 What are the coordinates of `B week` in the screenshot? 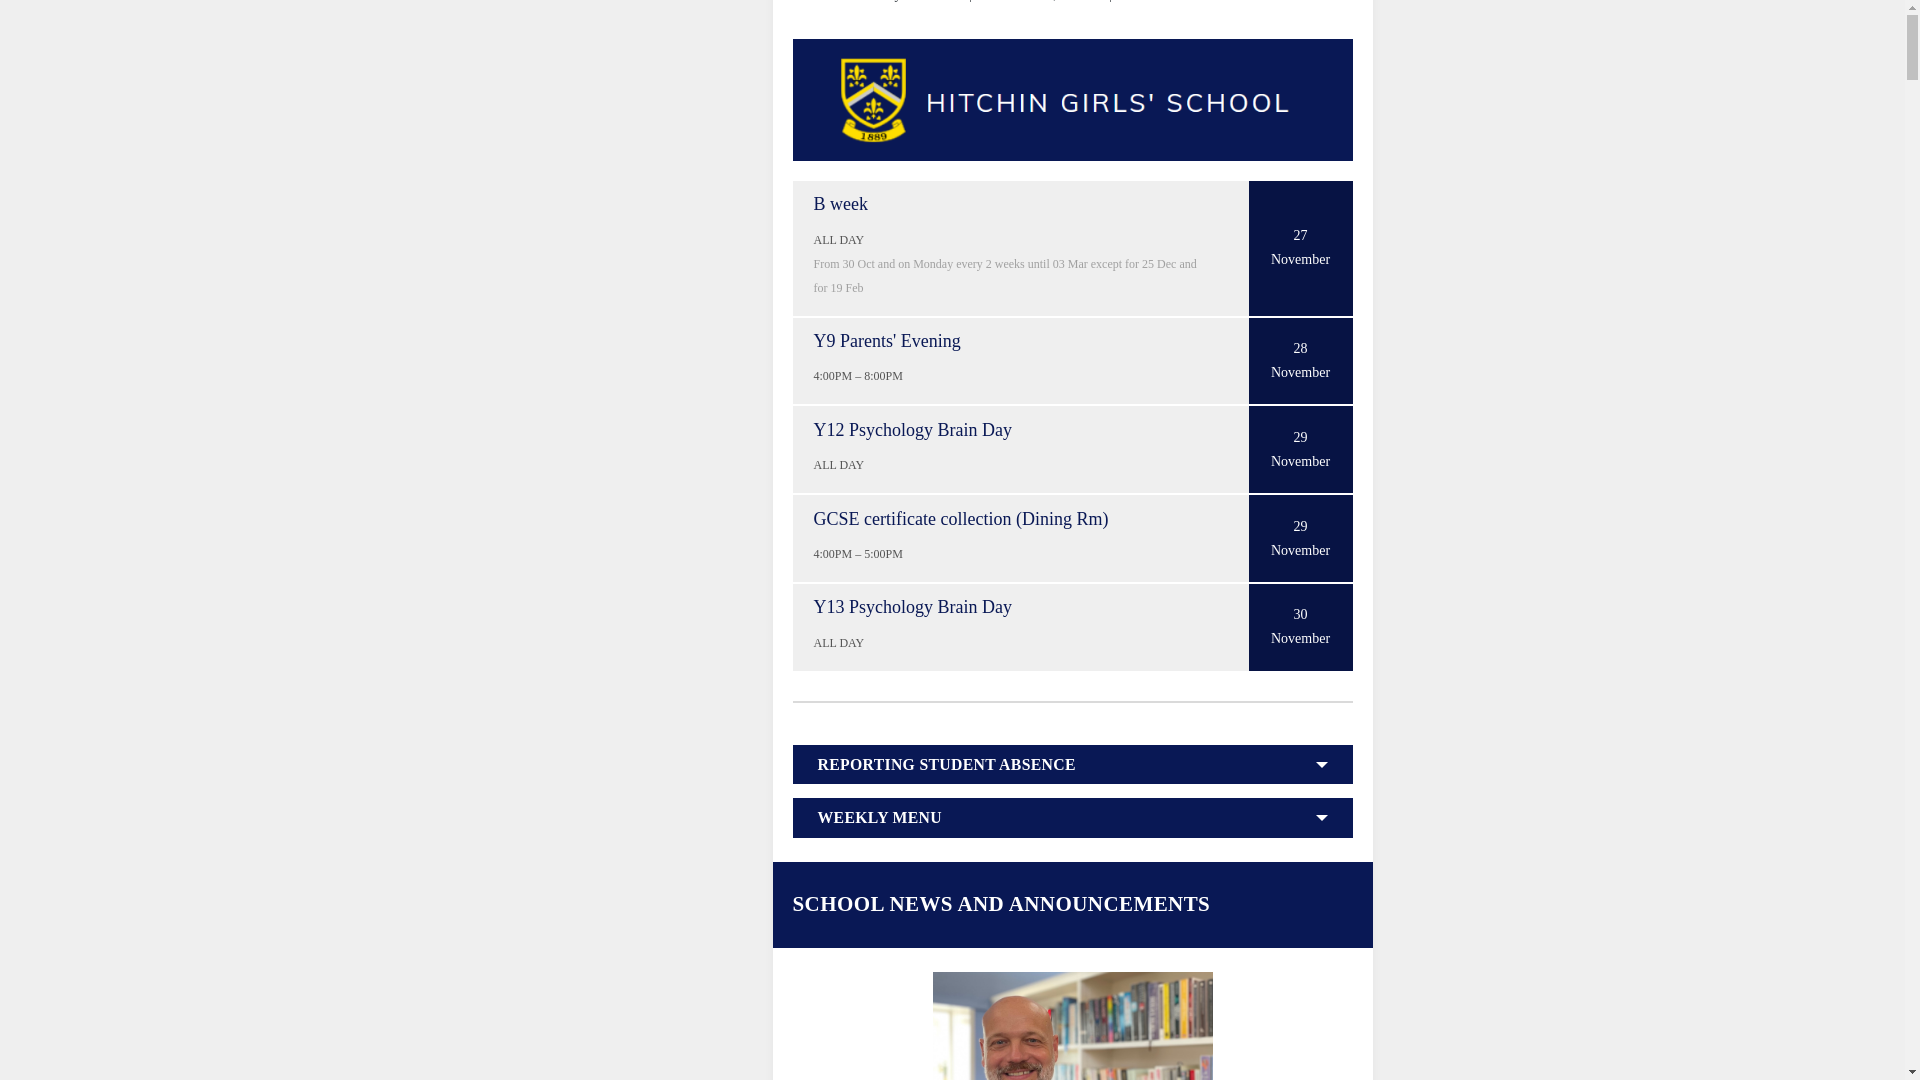 It's located at (1300, 258).